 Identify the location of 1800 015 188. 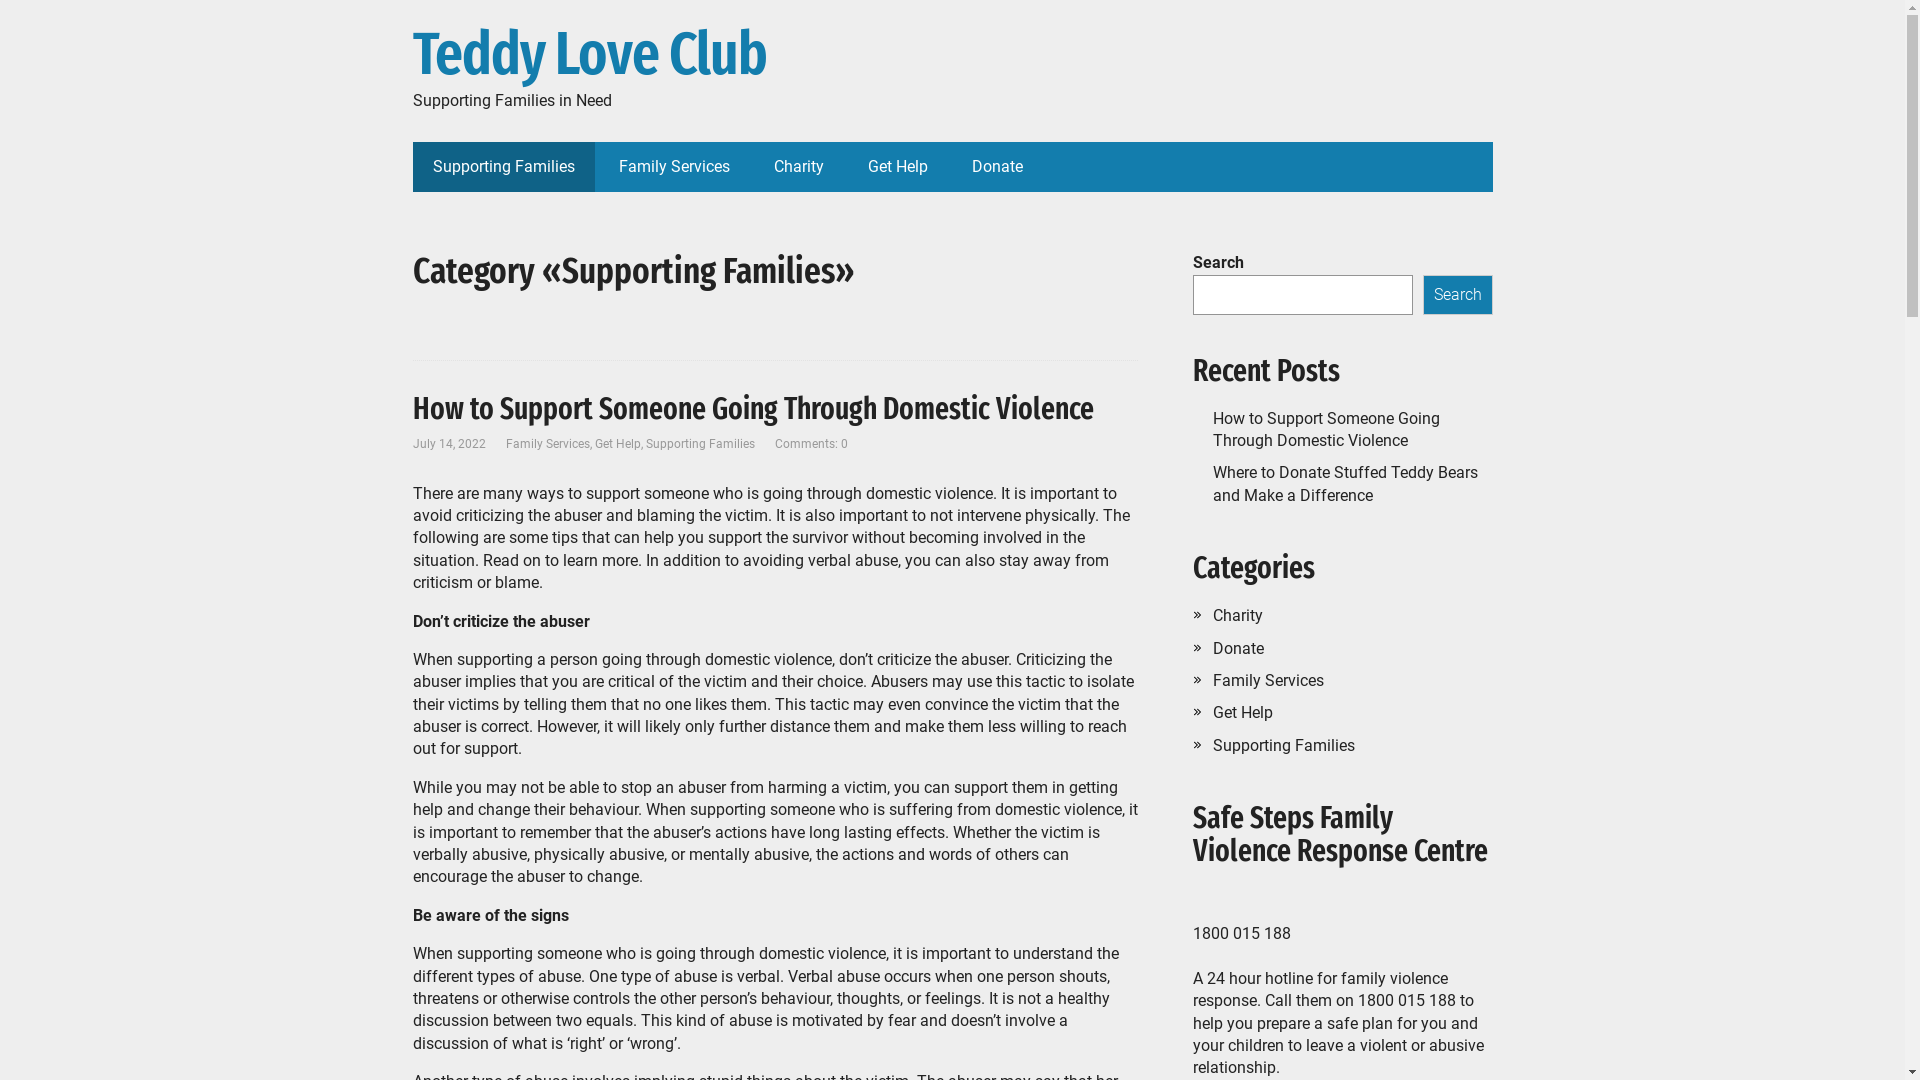
(1407, 1000).